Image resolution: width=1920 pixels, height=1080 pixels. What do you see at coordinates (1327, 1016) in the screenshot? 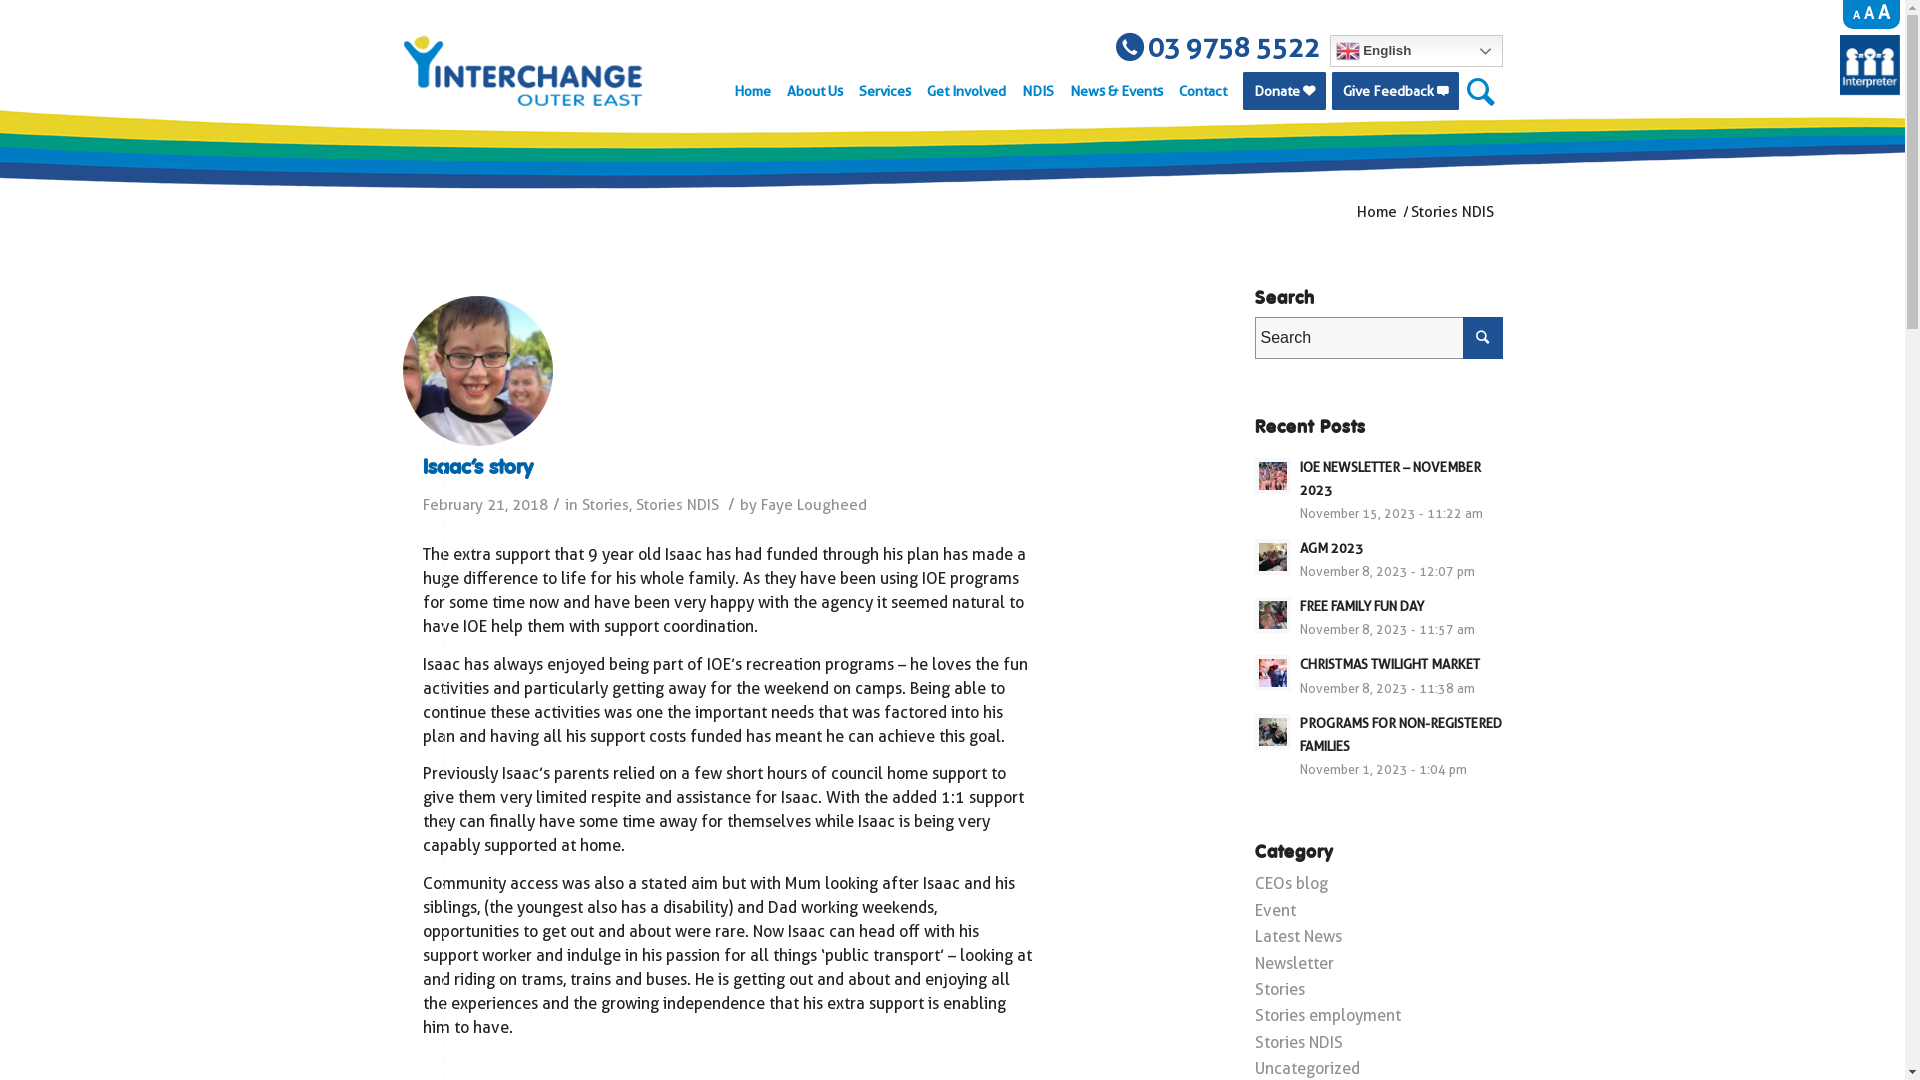
I see `Stories employment` at bounding box center [1327, 1016].